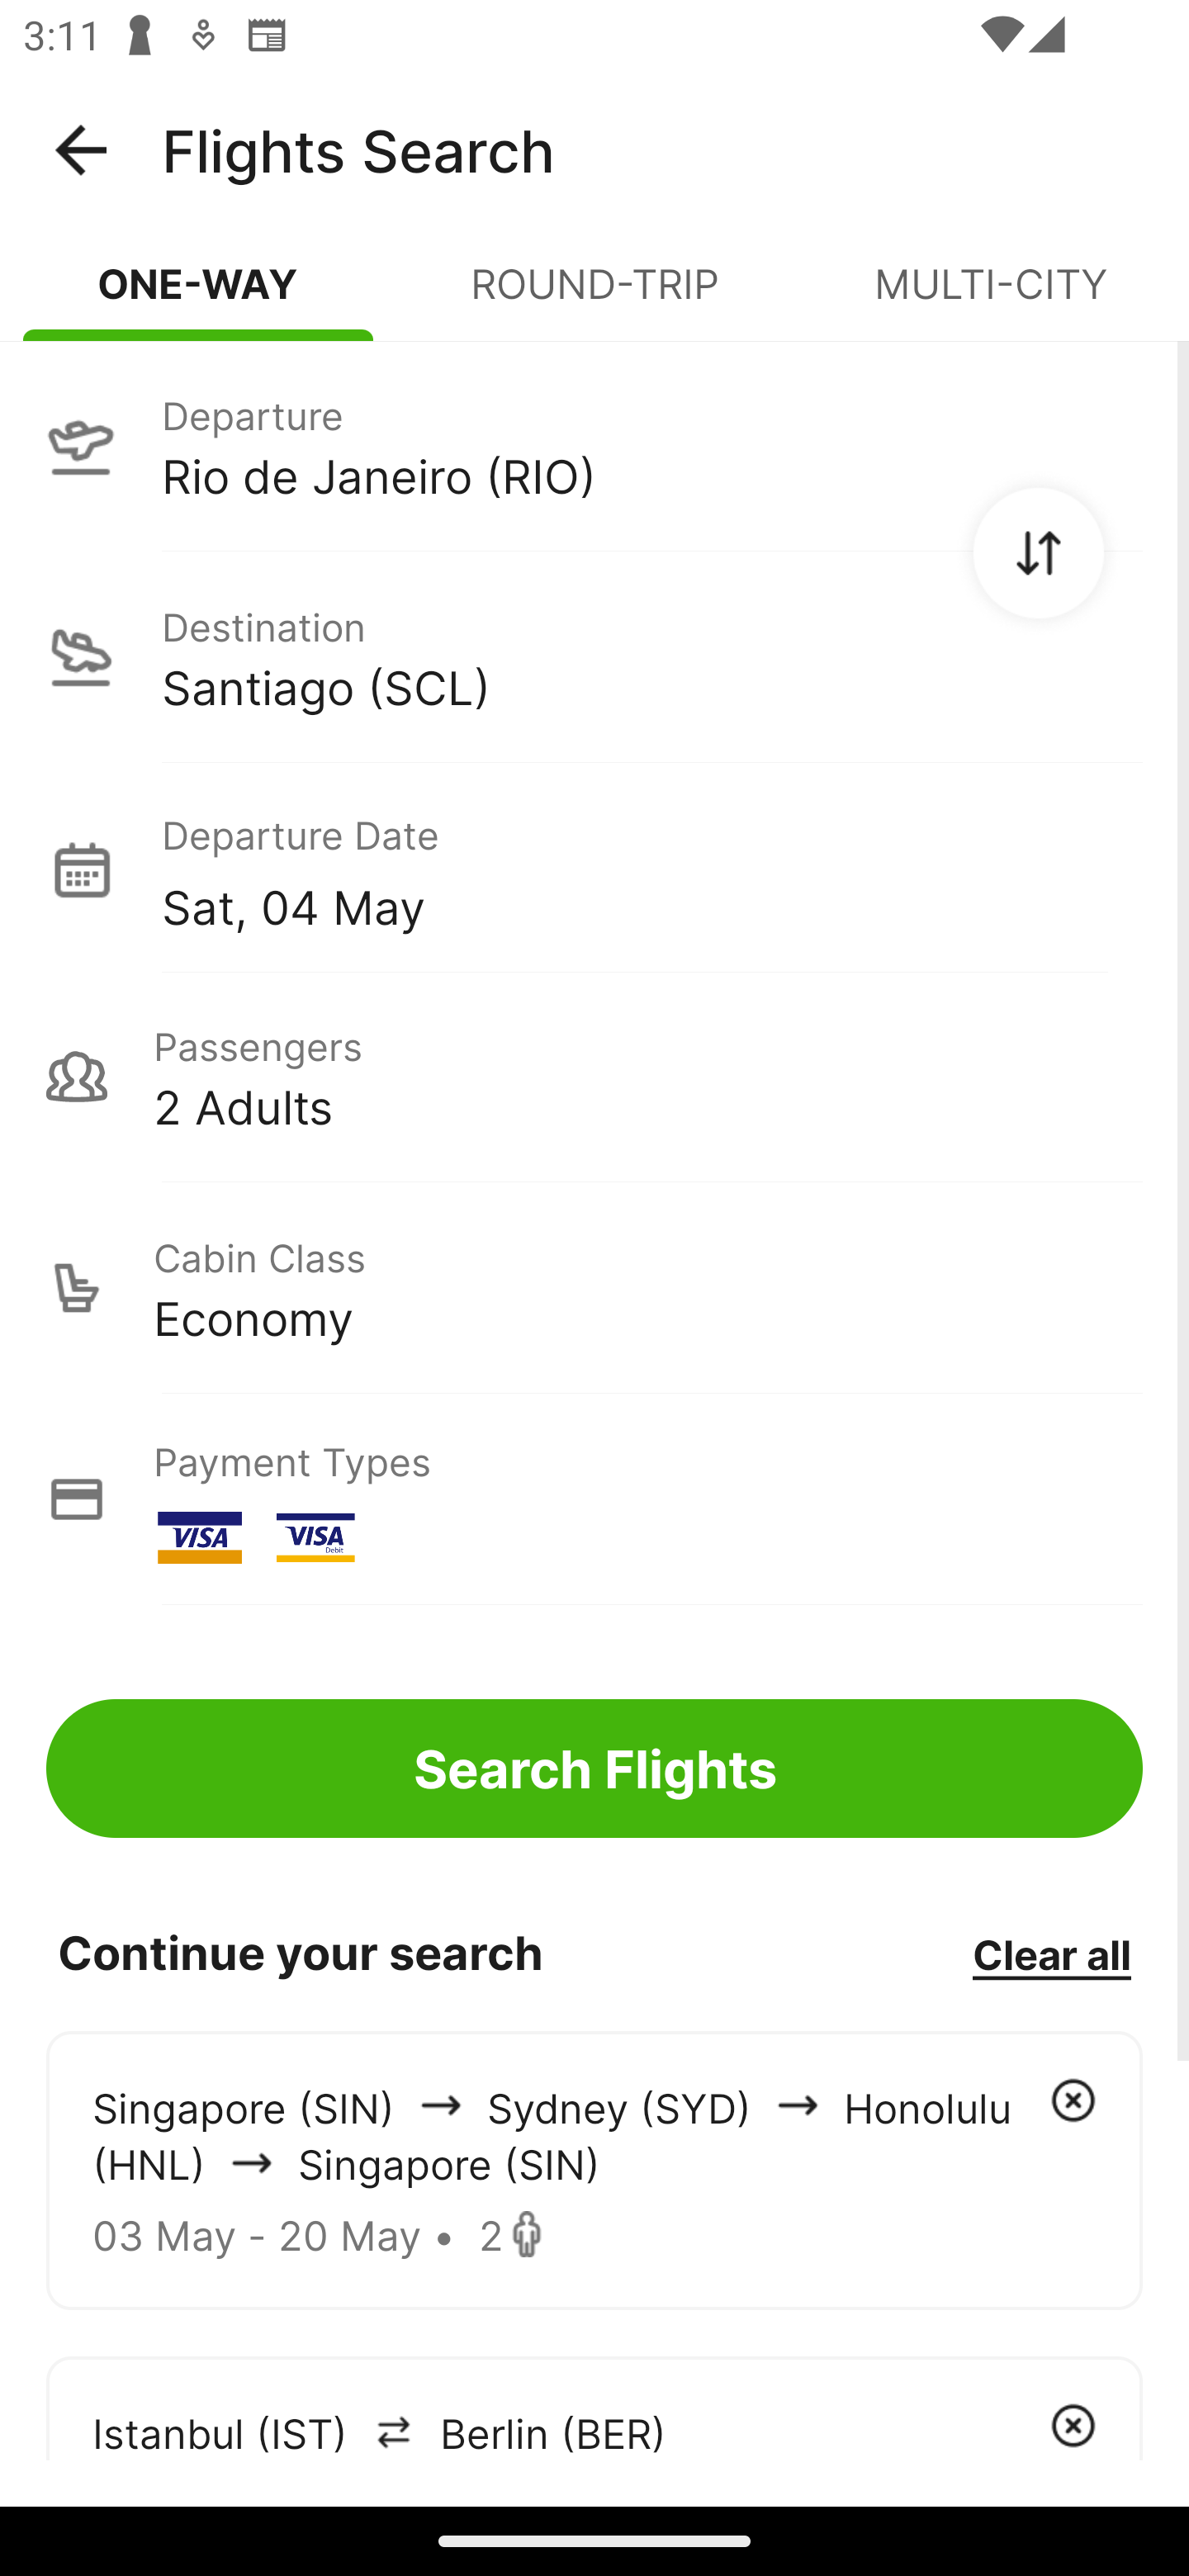  What do you see at coordinates (594, 657) in the screenshot?
I see `Destination Santiago (SCL)` at bounding box center [594, 657].